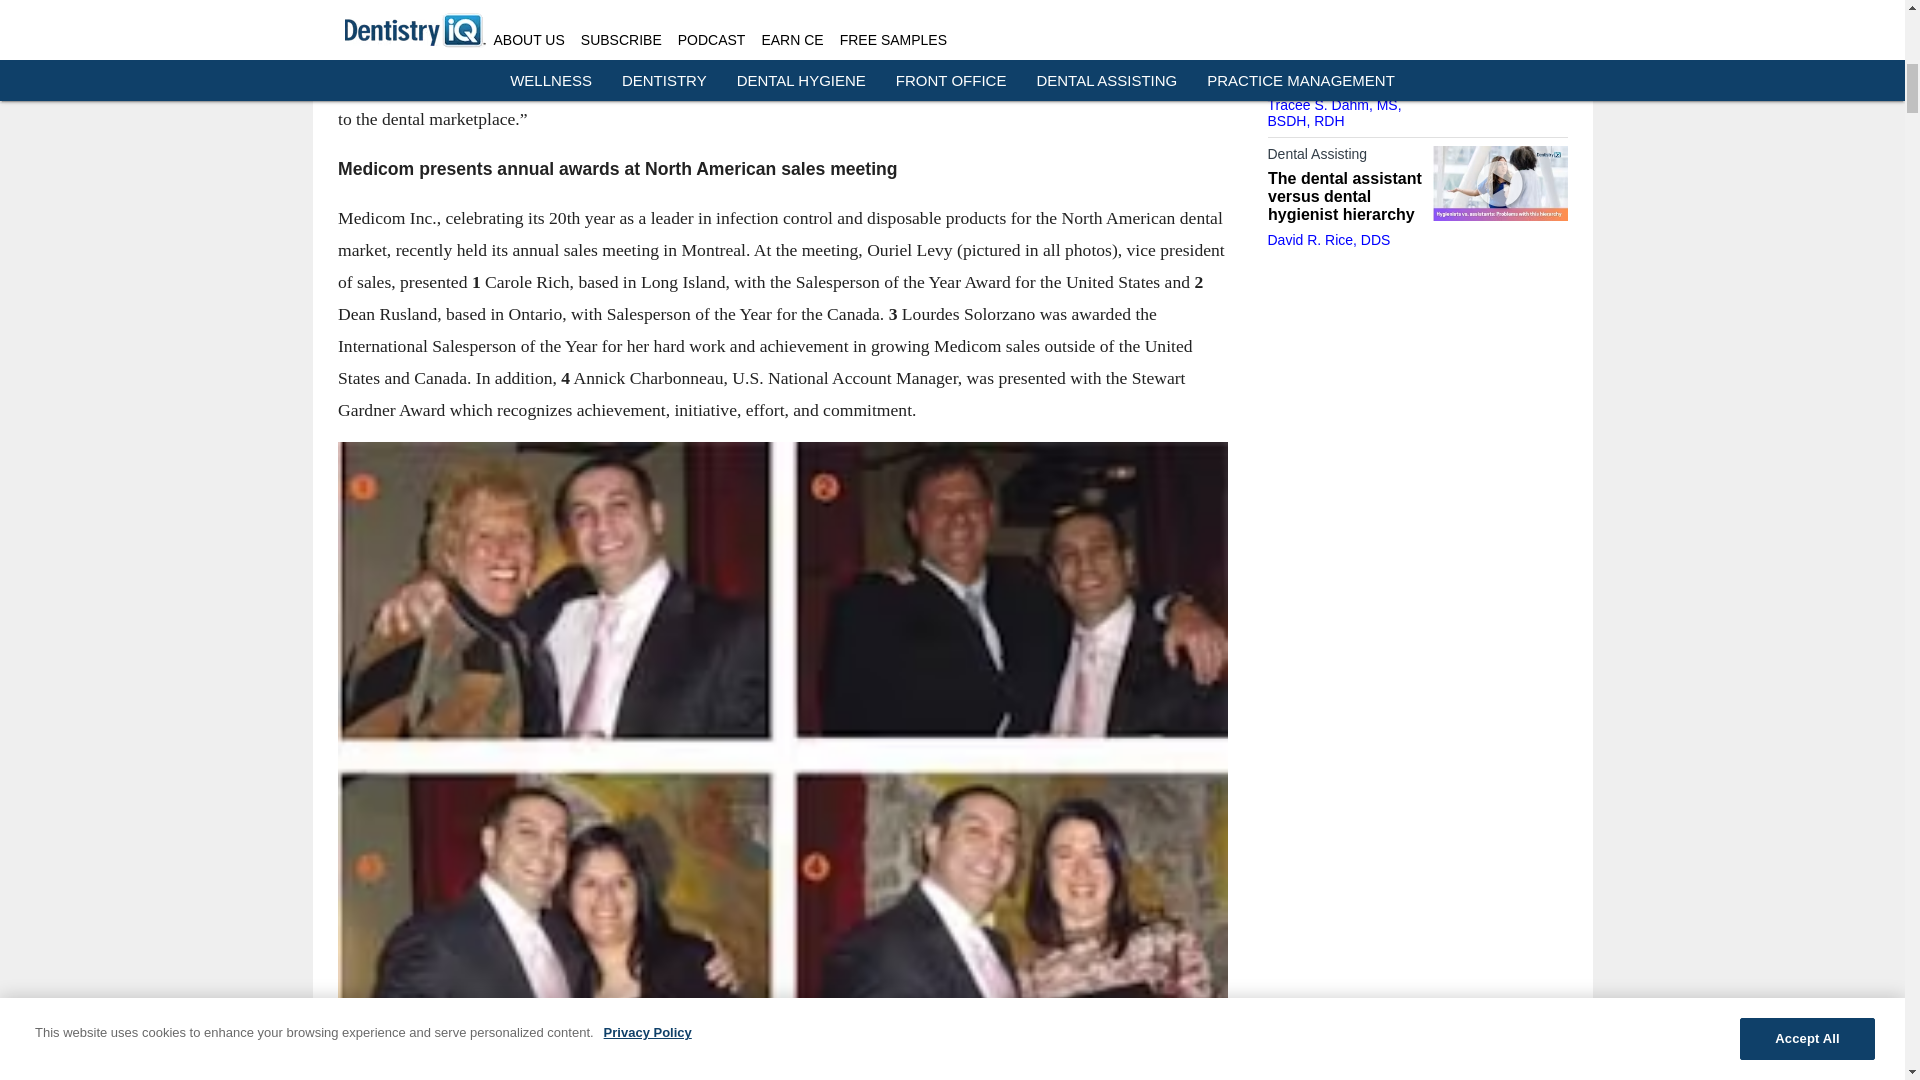 This screenshot has width=1920, height=1080. I want to click on Periodontology, so click(1344, 22).